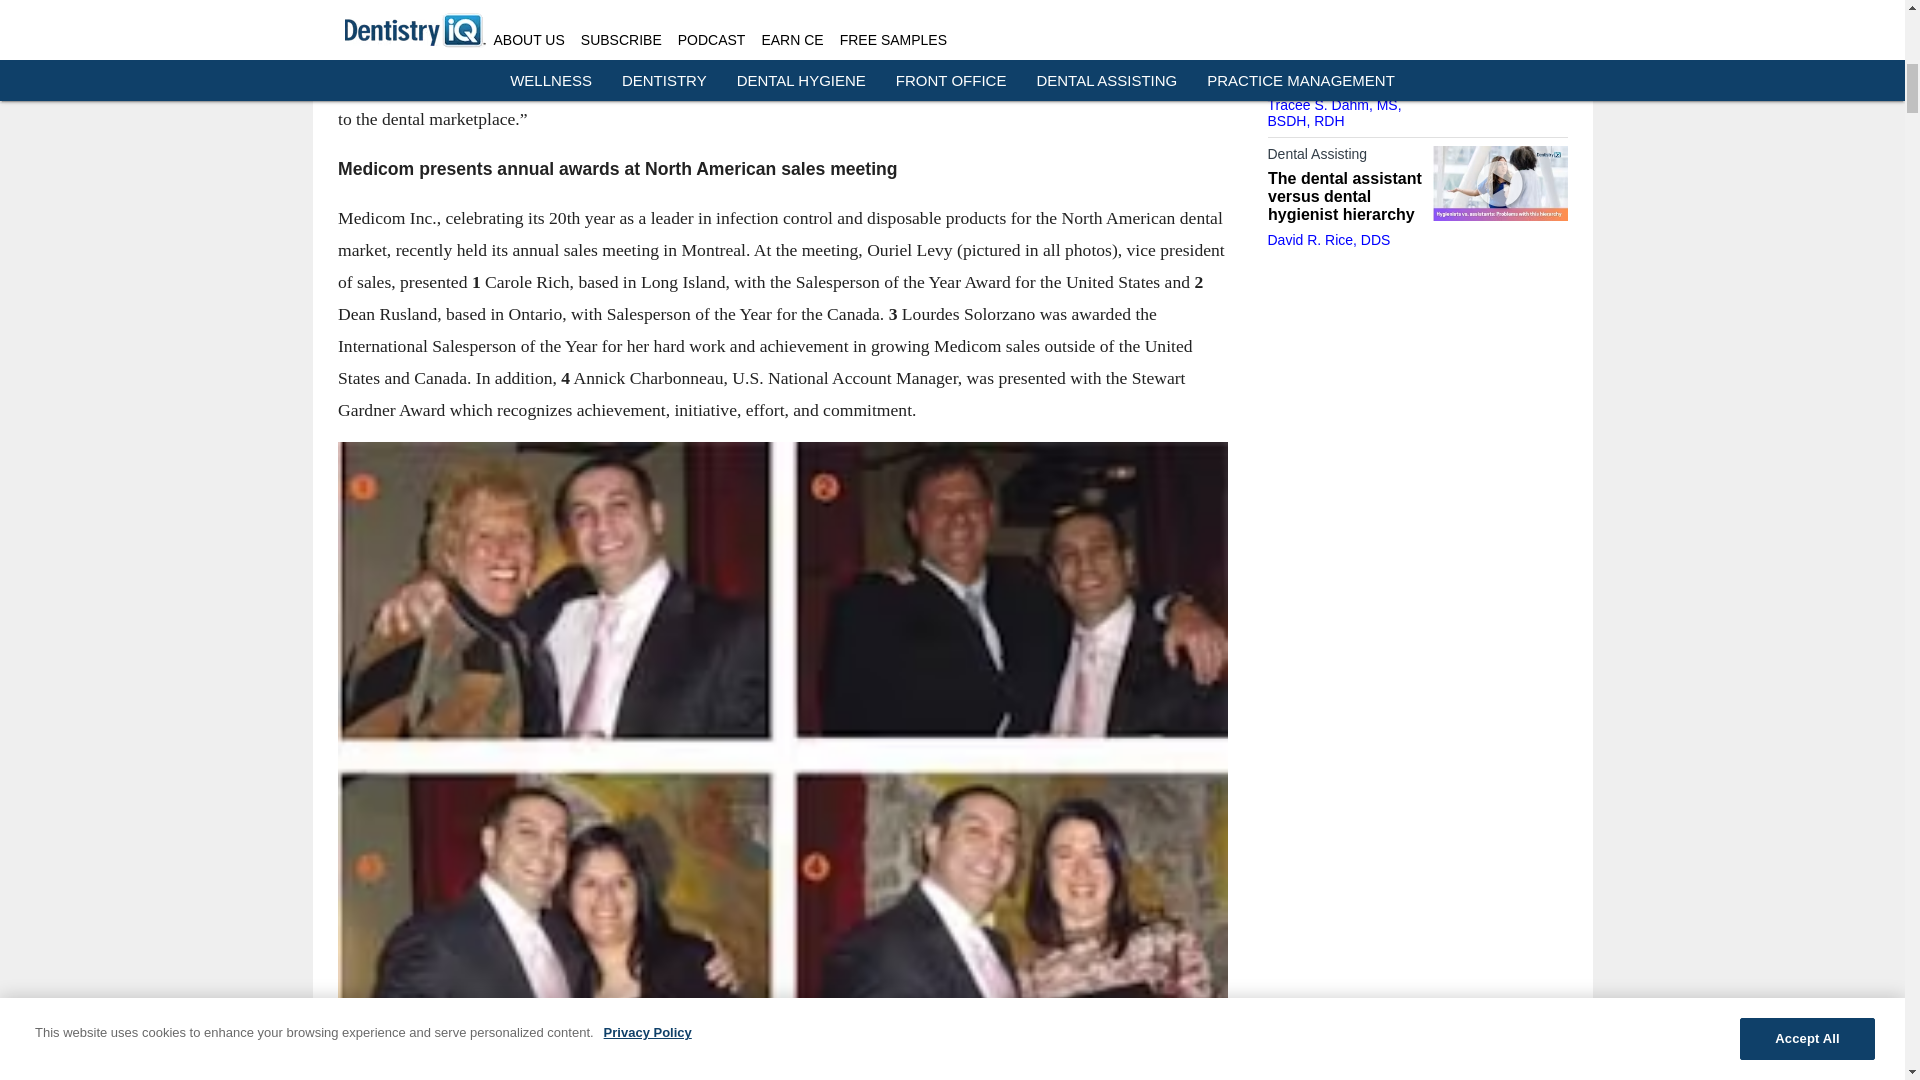 This screenshot has width=1920, height=1080. I want to click on Periodontology, so click(1344, 22).